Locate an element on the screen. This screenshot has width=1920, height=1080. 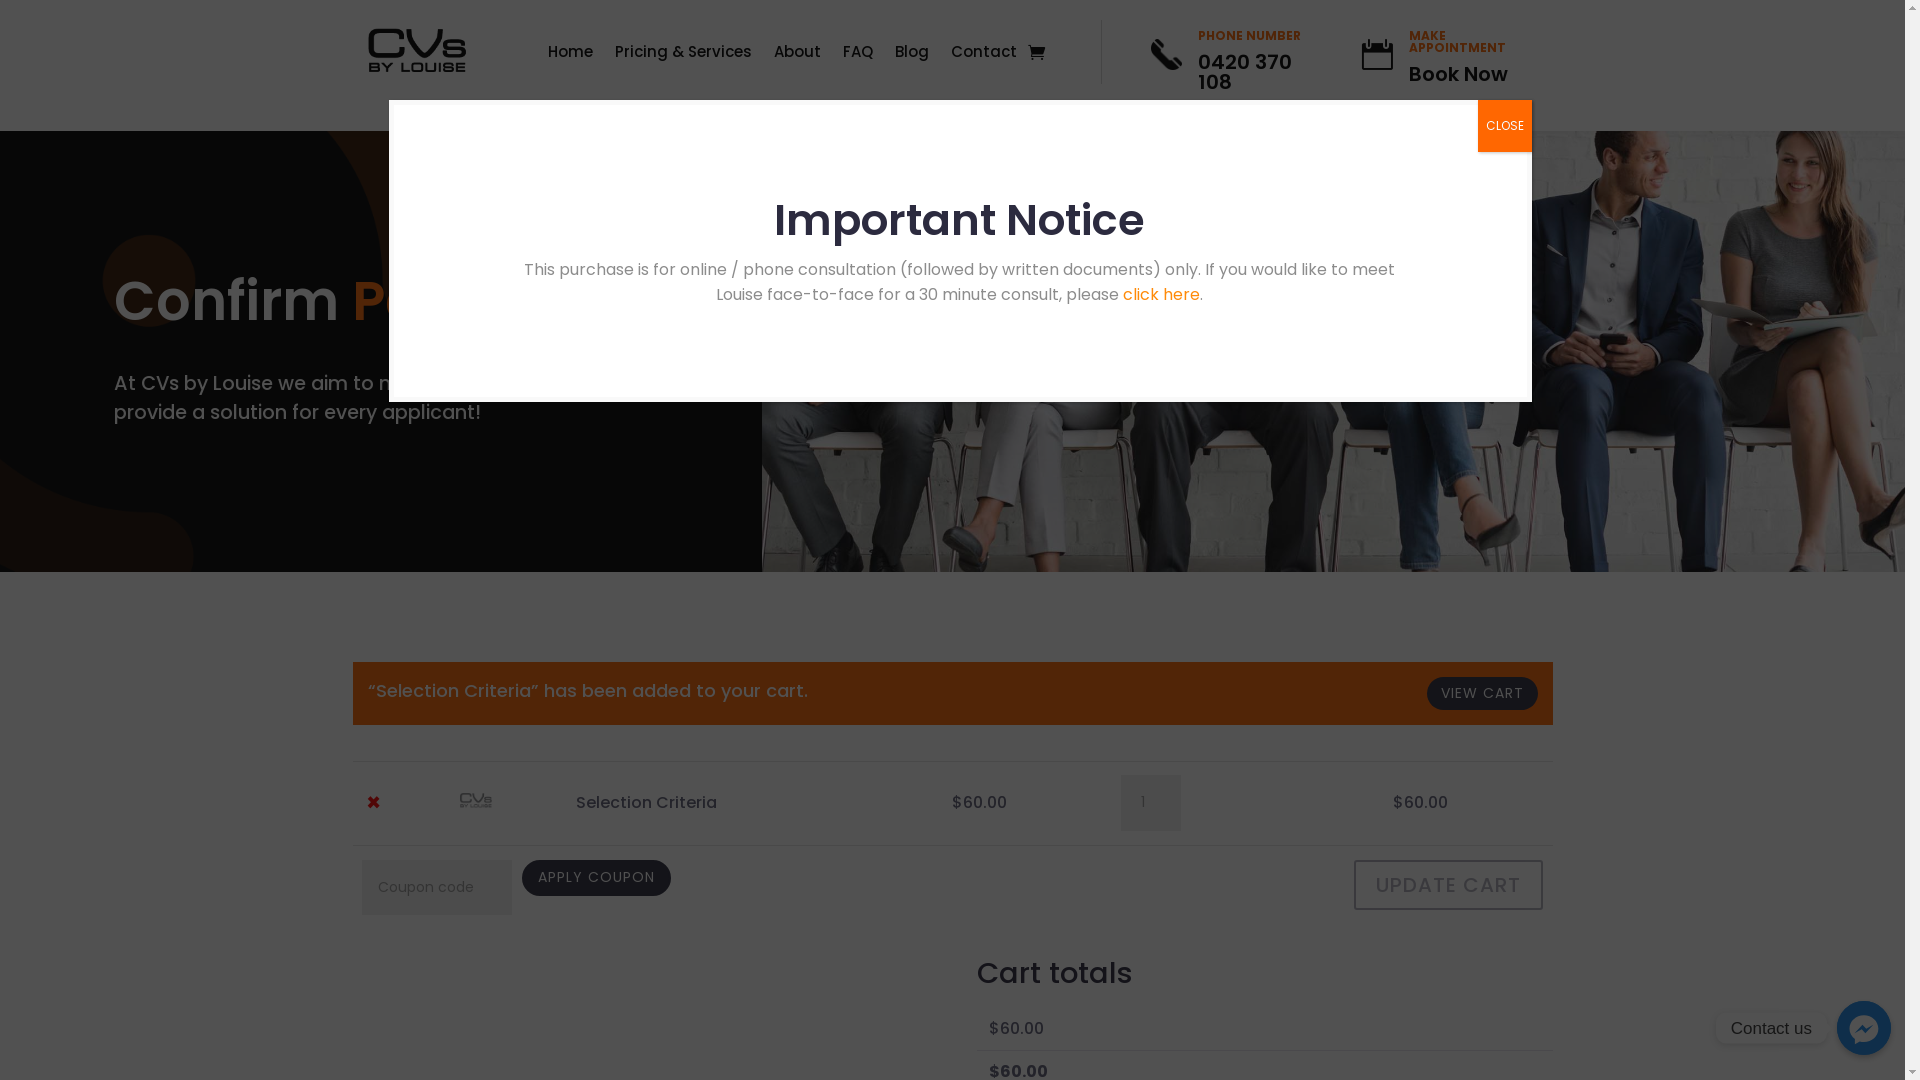
click here is located at coordinates (1162, 294).